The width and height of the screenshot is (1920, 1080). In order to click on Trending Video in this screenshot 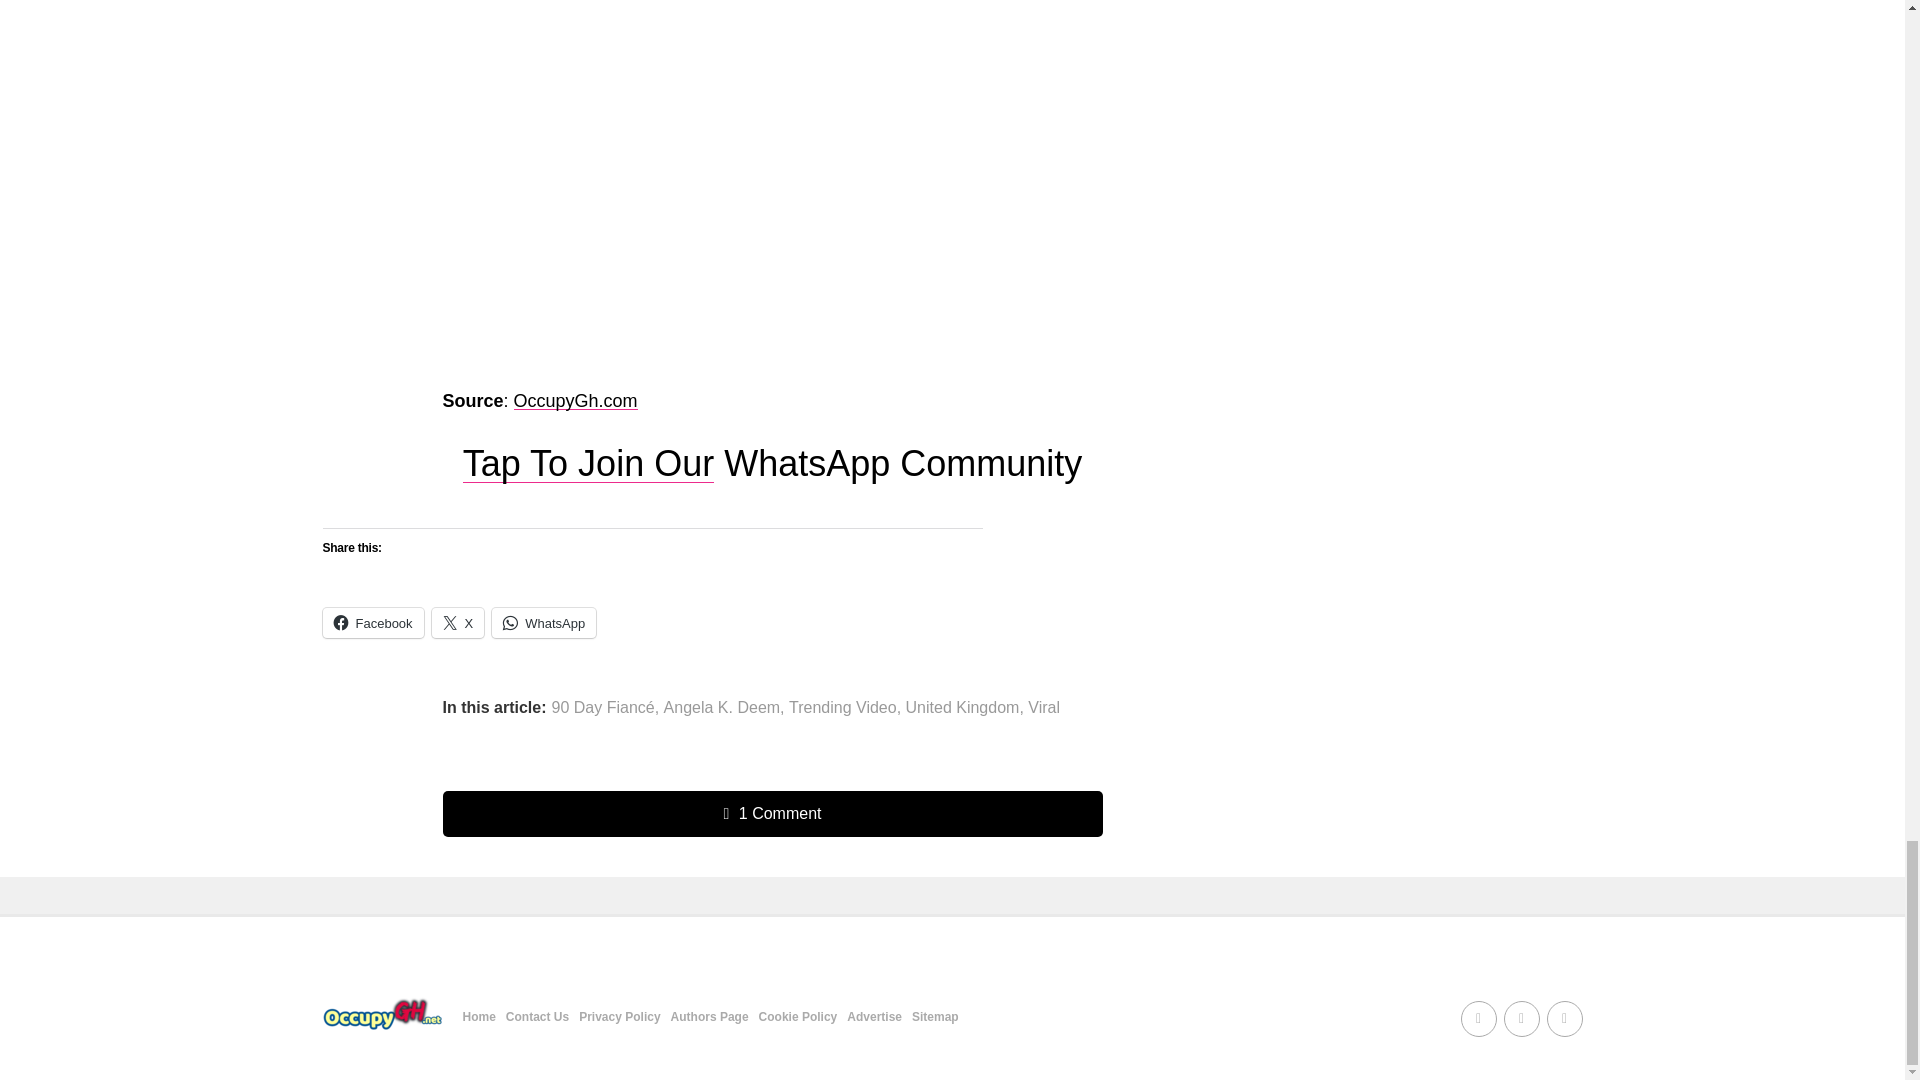, I will do `click(842, 708)`.